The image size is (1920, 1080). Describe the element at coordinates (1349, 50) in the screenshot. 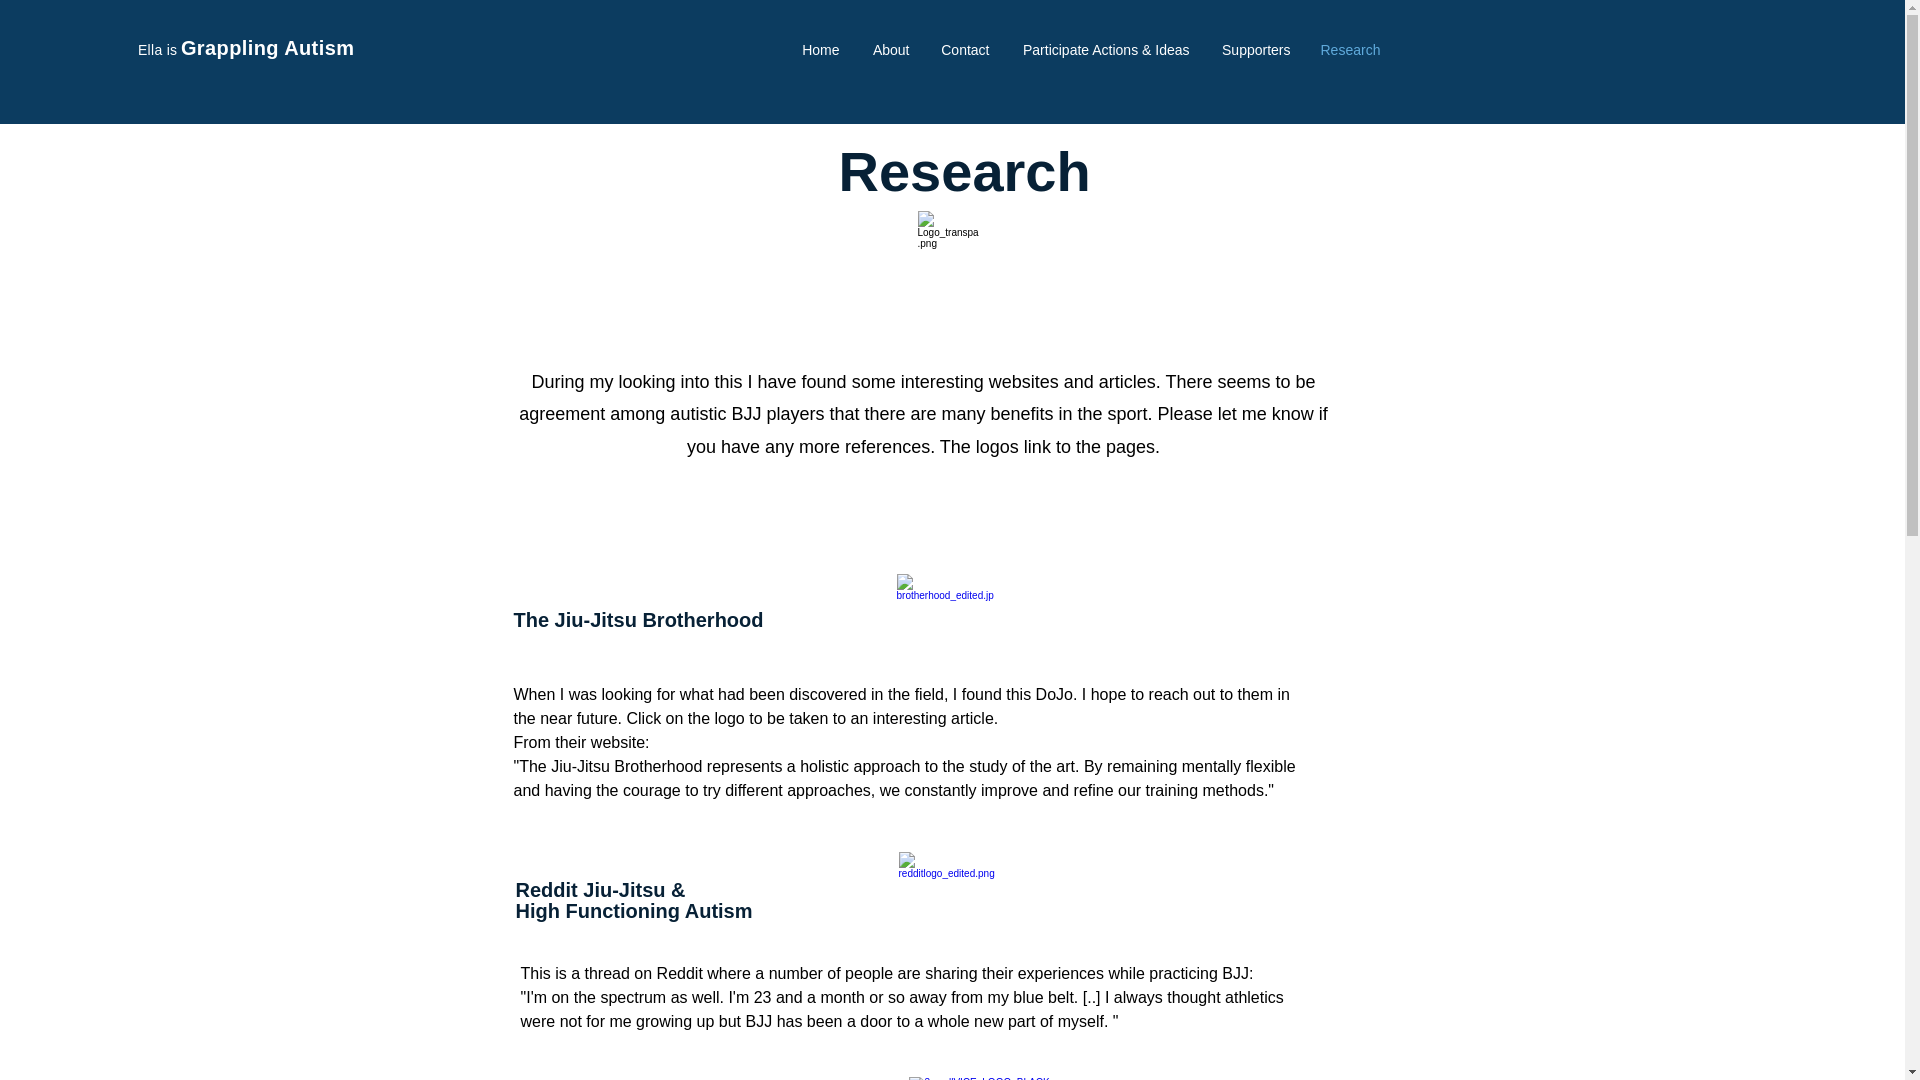

I see `Research` at that location.